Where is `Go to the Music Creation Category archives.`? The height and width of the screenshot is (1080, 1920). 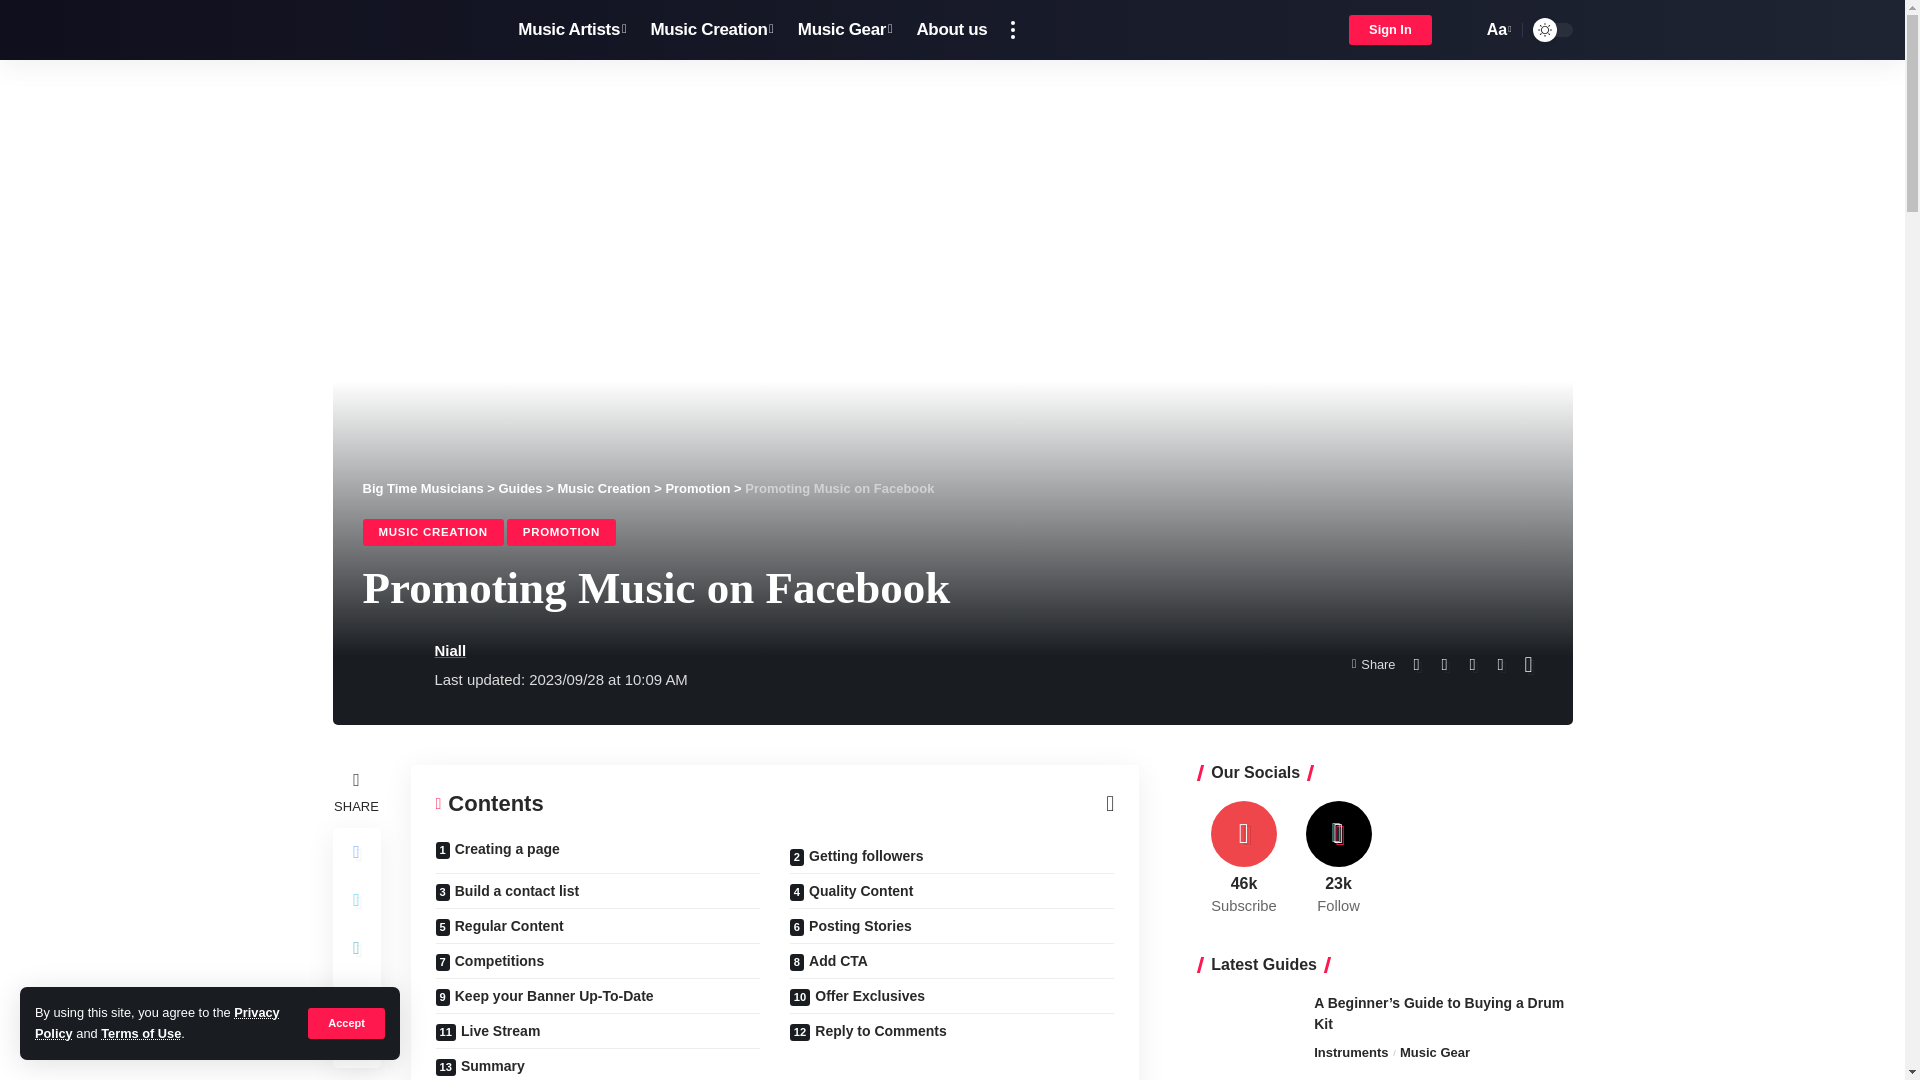
Go to the Music Creation Category archives. is located at coordinates (603, 488).